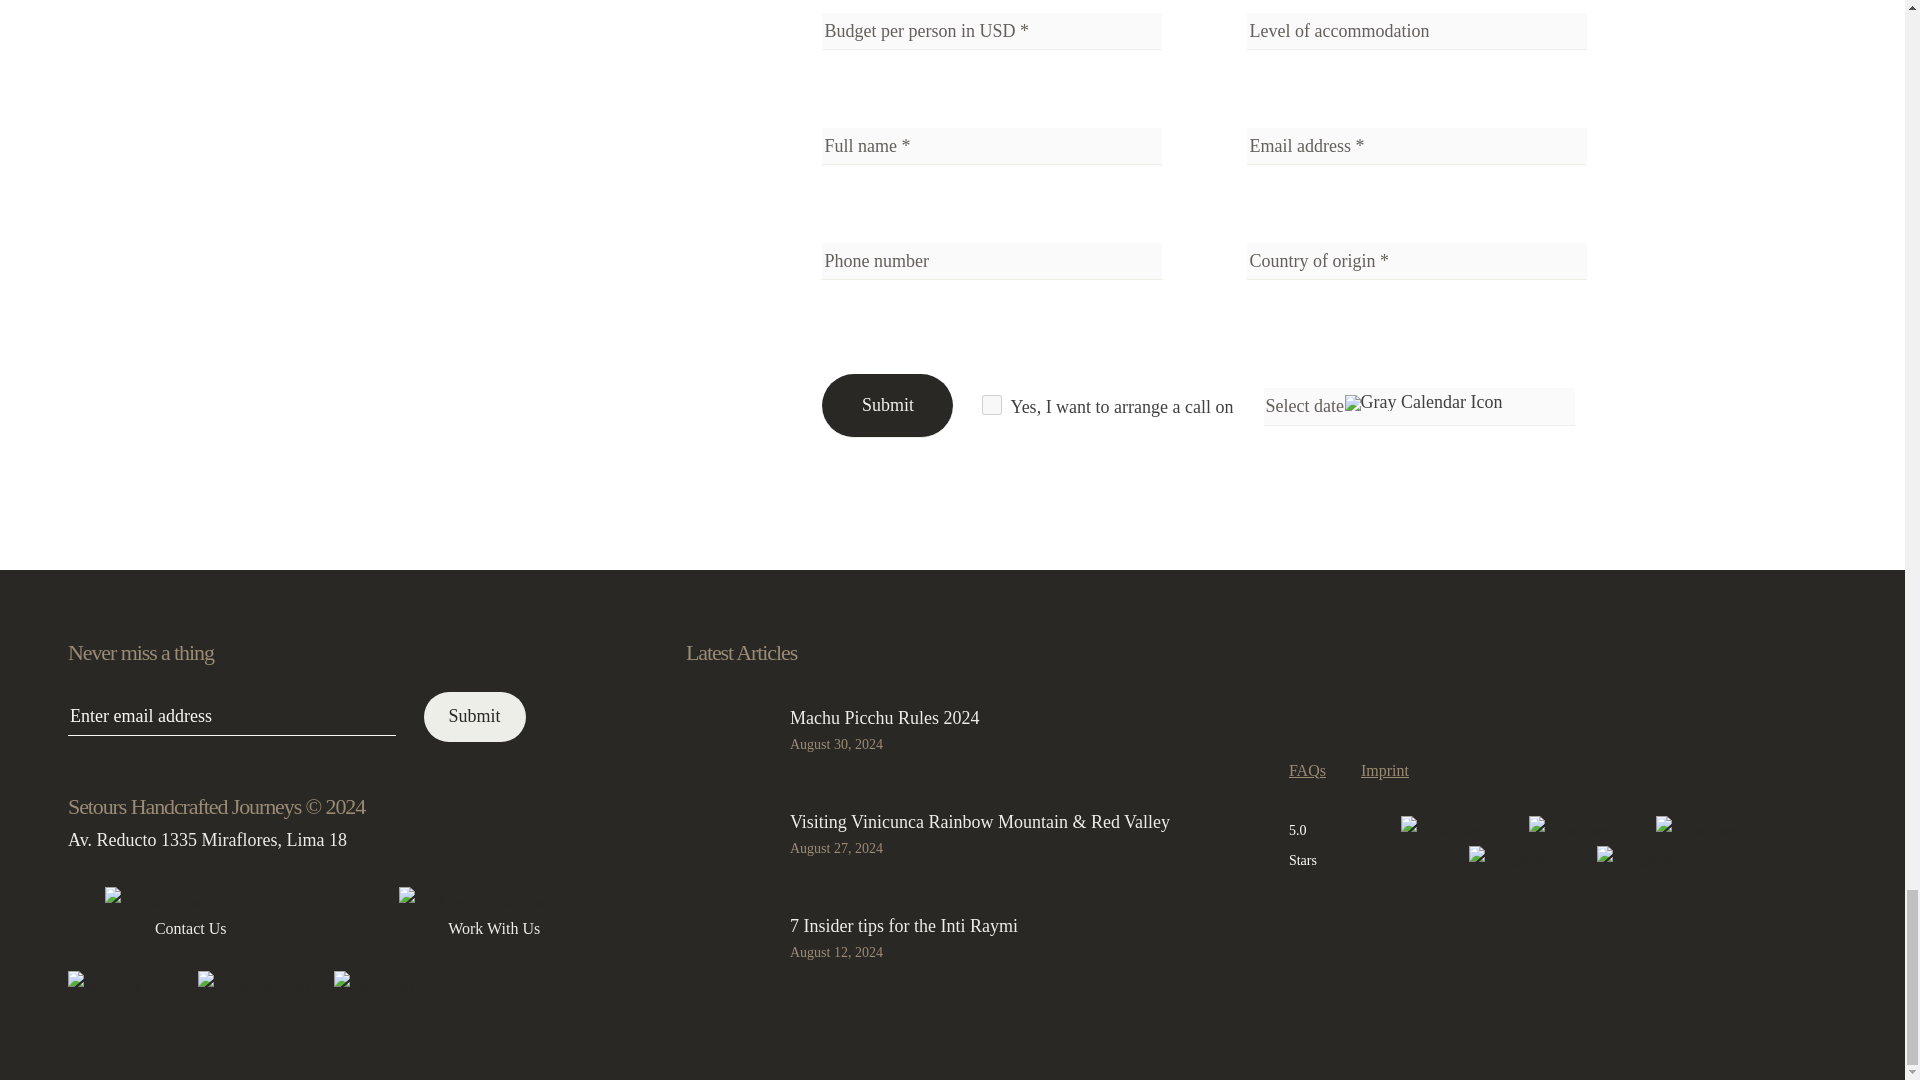 The image size is (1920, 1080). Describe the element at coordinates (475, 716) in the screenshot. I see `Submit` at that location.